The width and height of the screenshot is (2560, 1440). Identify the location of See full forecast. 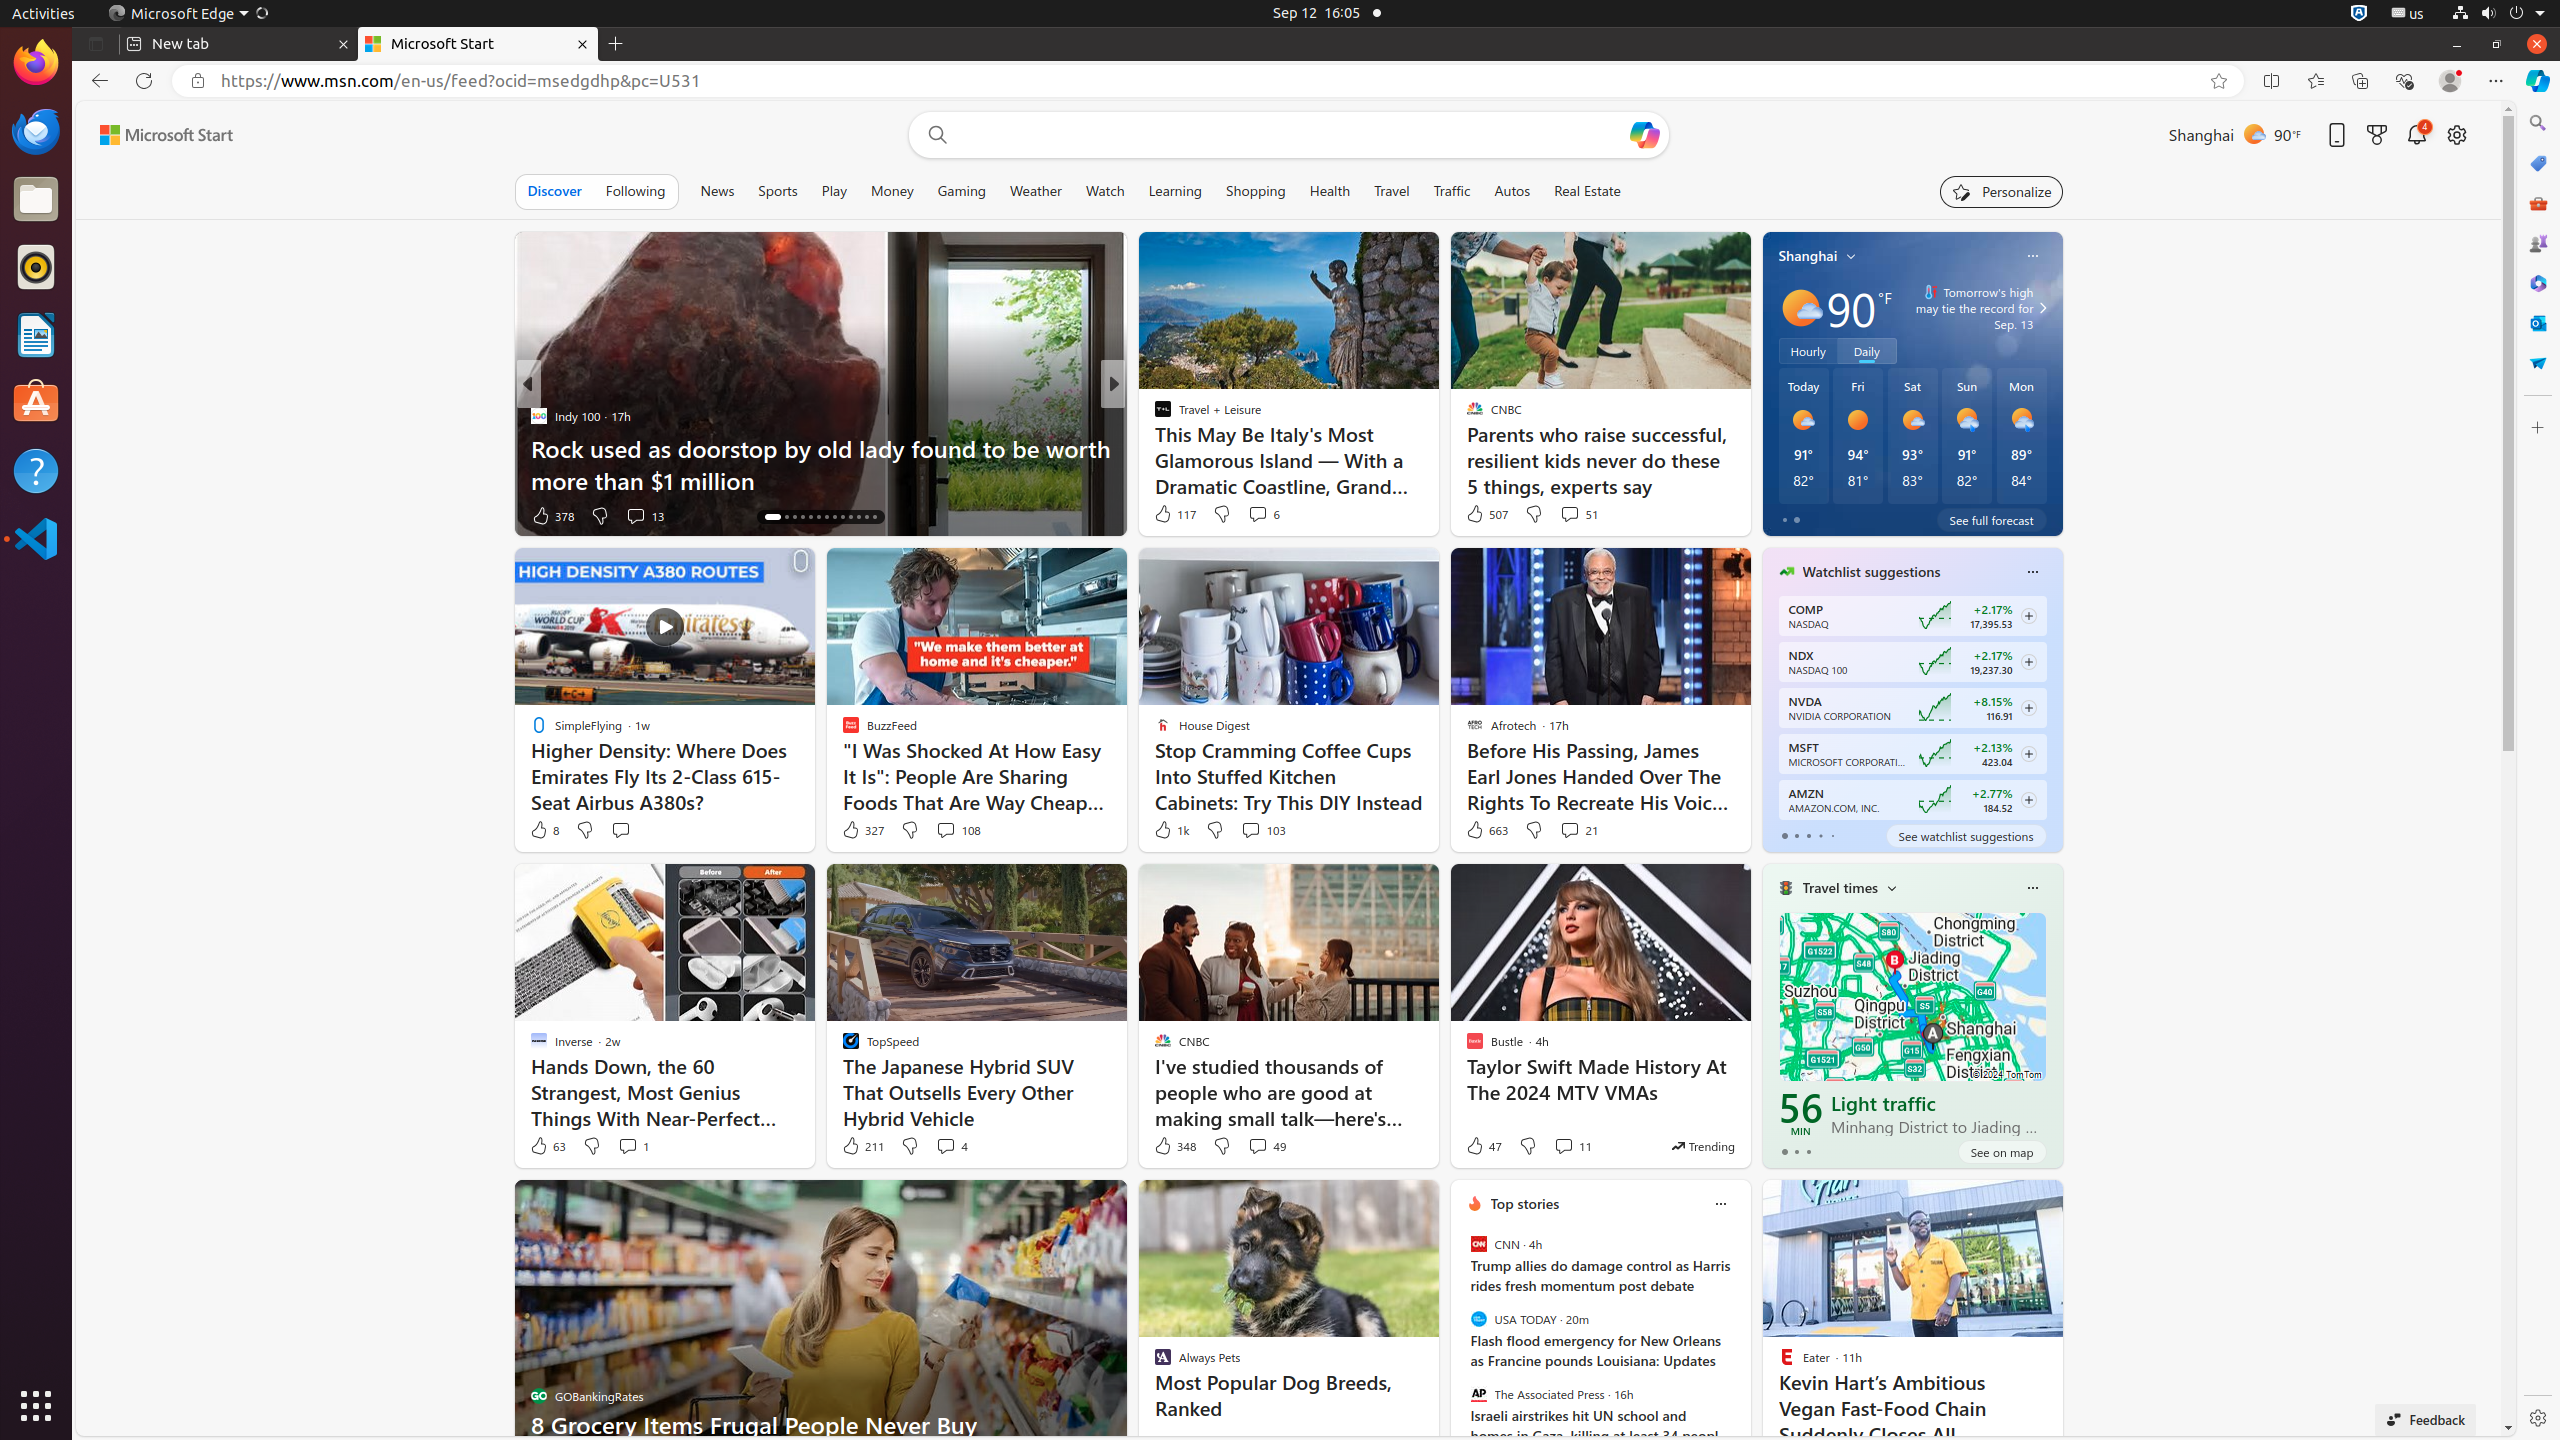
(1992, 520).